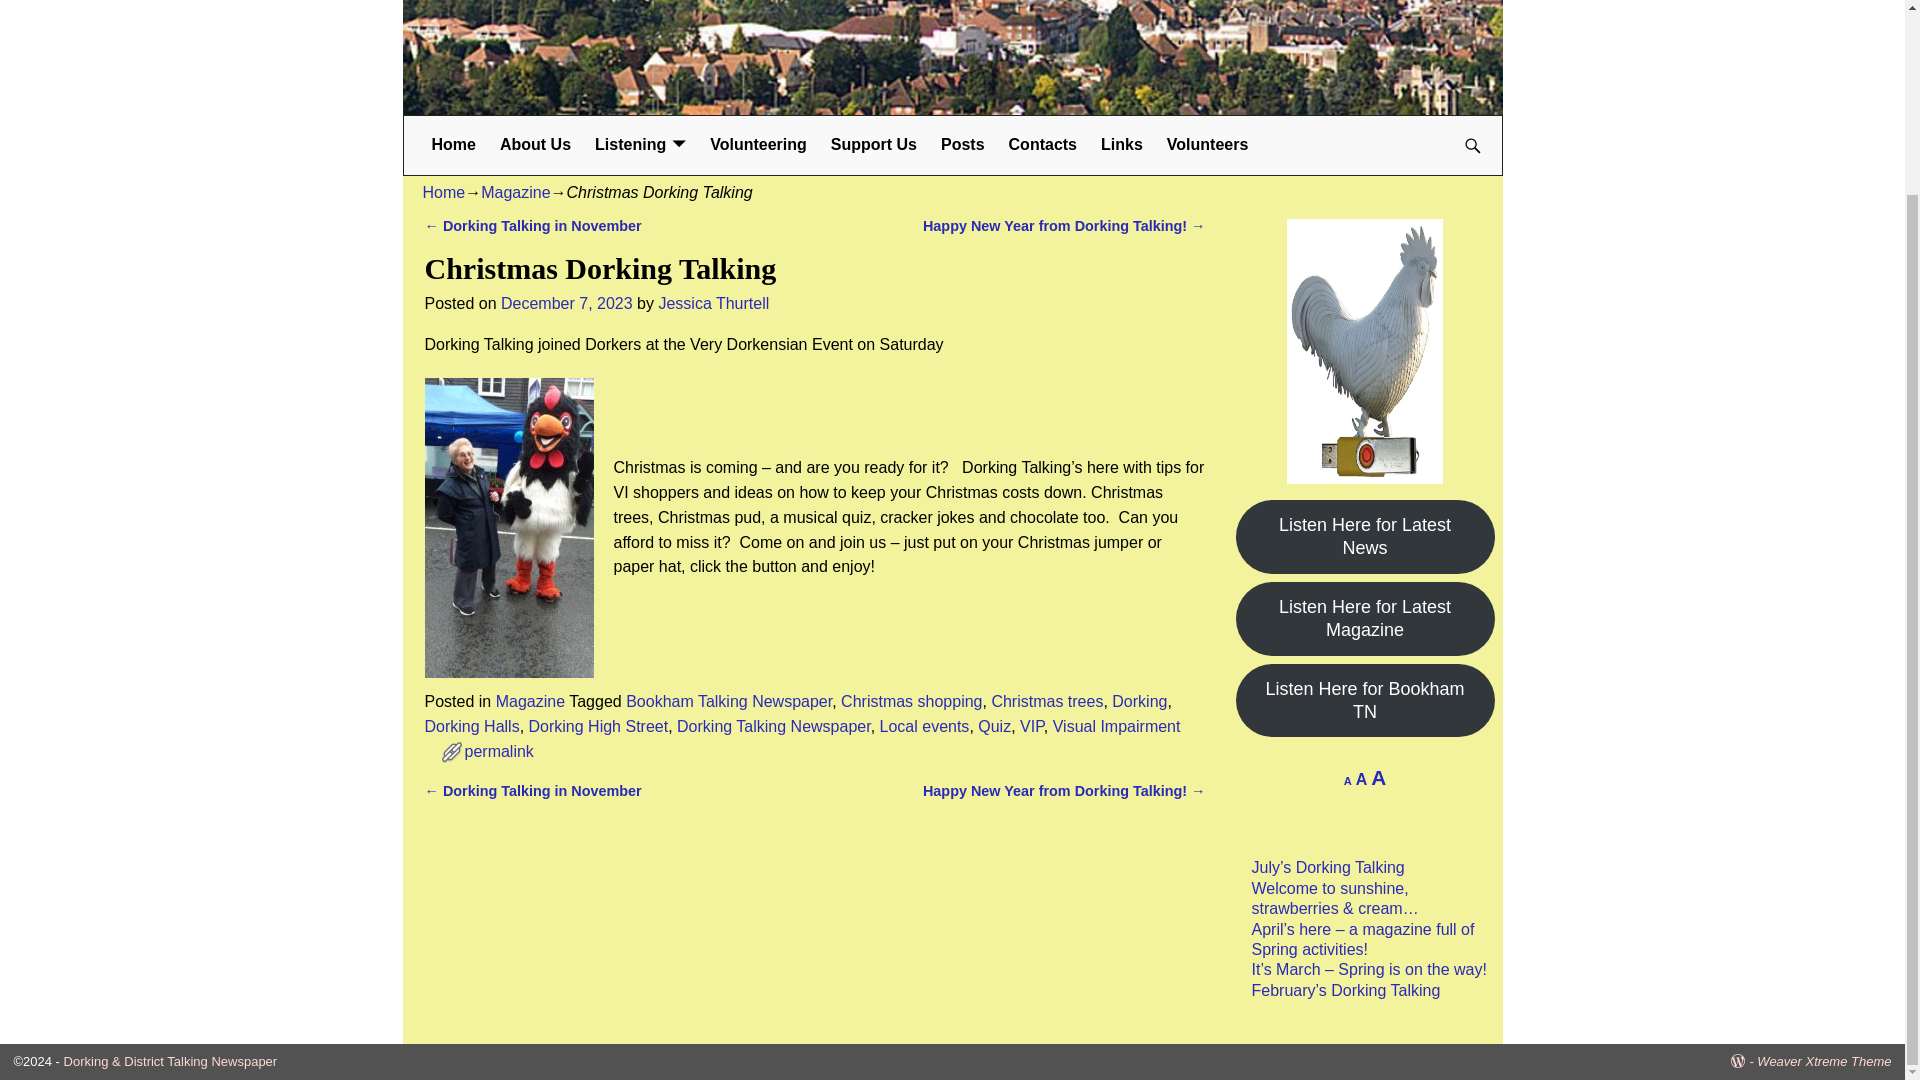  I want to click on View all posts by Jessica Thurtell, so click(714, 303).